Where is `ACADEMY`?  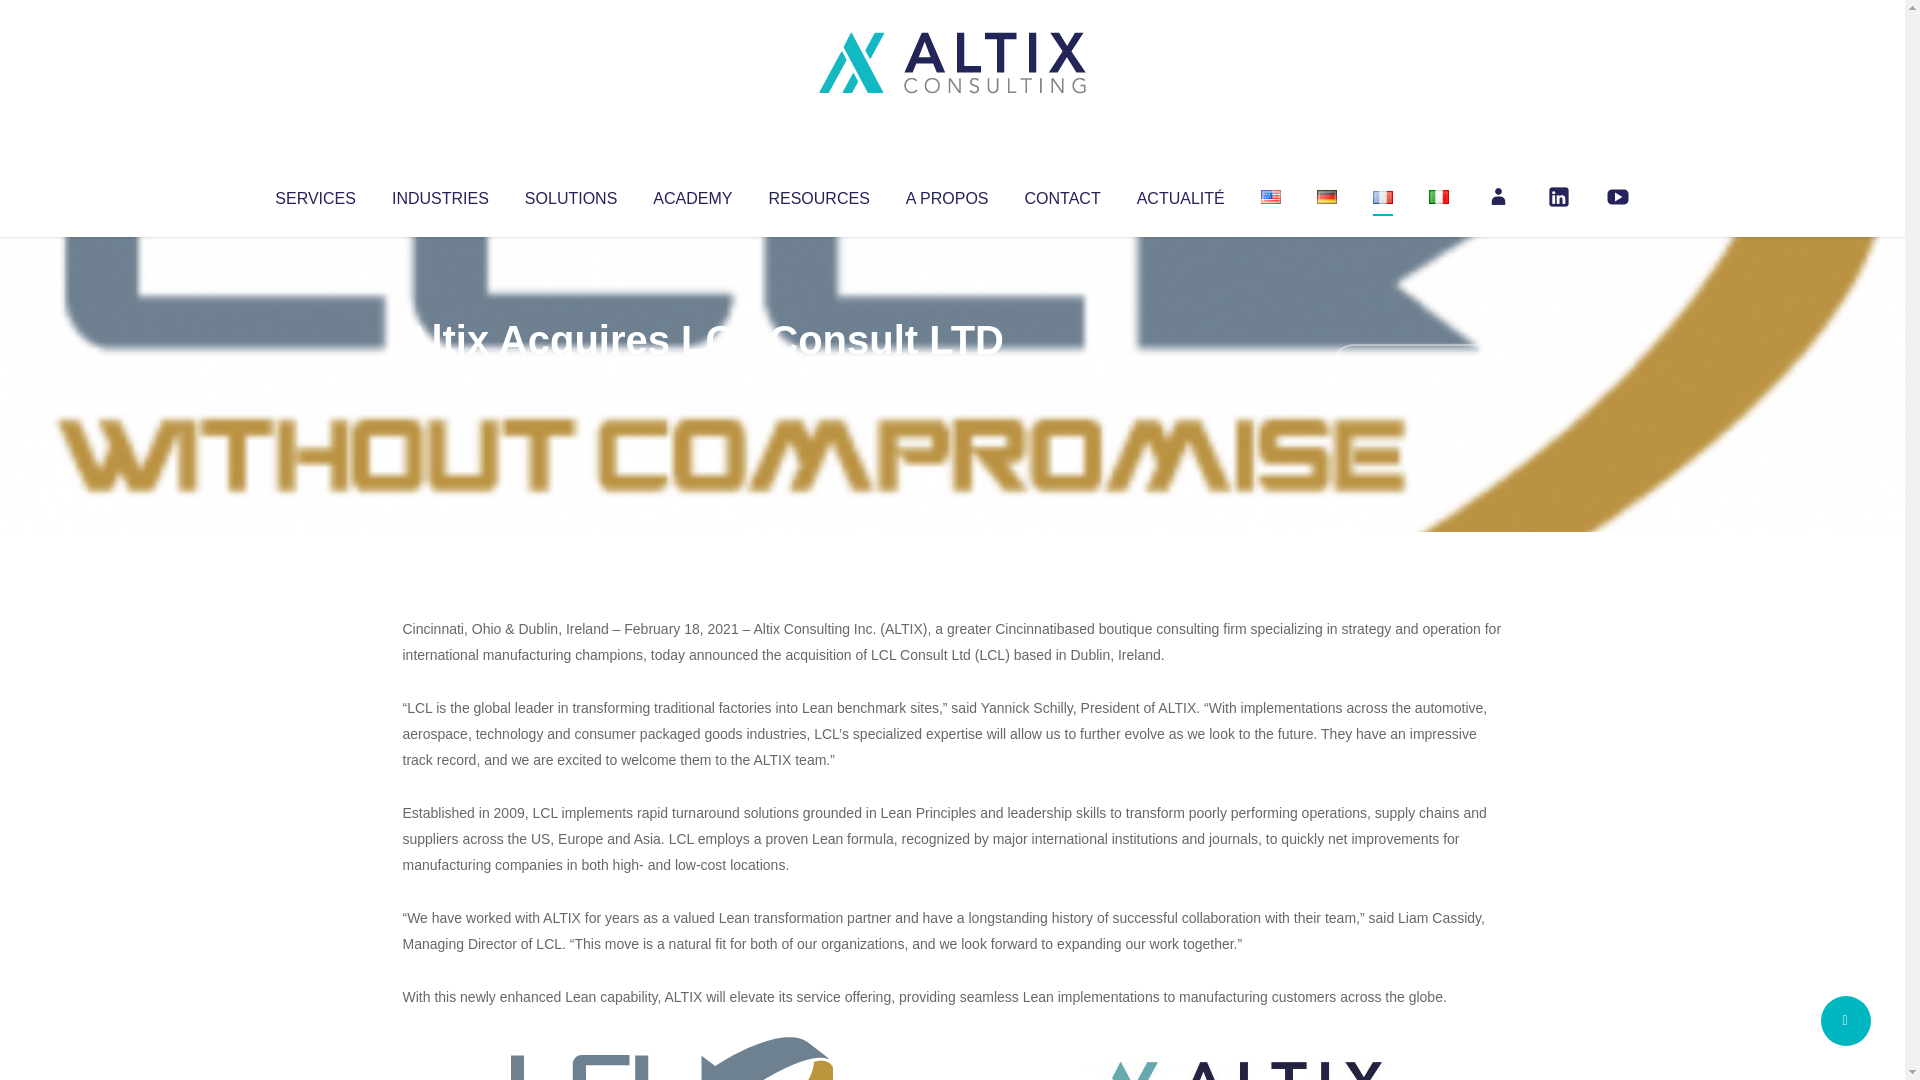 ACADEMY is located at coordinates (692, 194).